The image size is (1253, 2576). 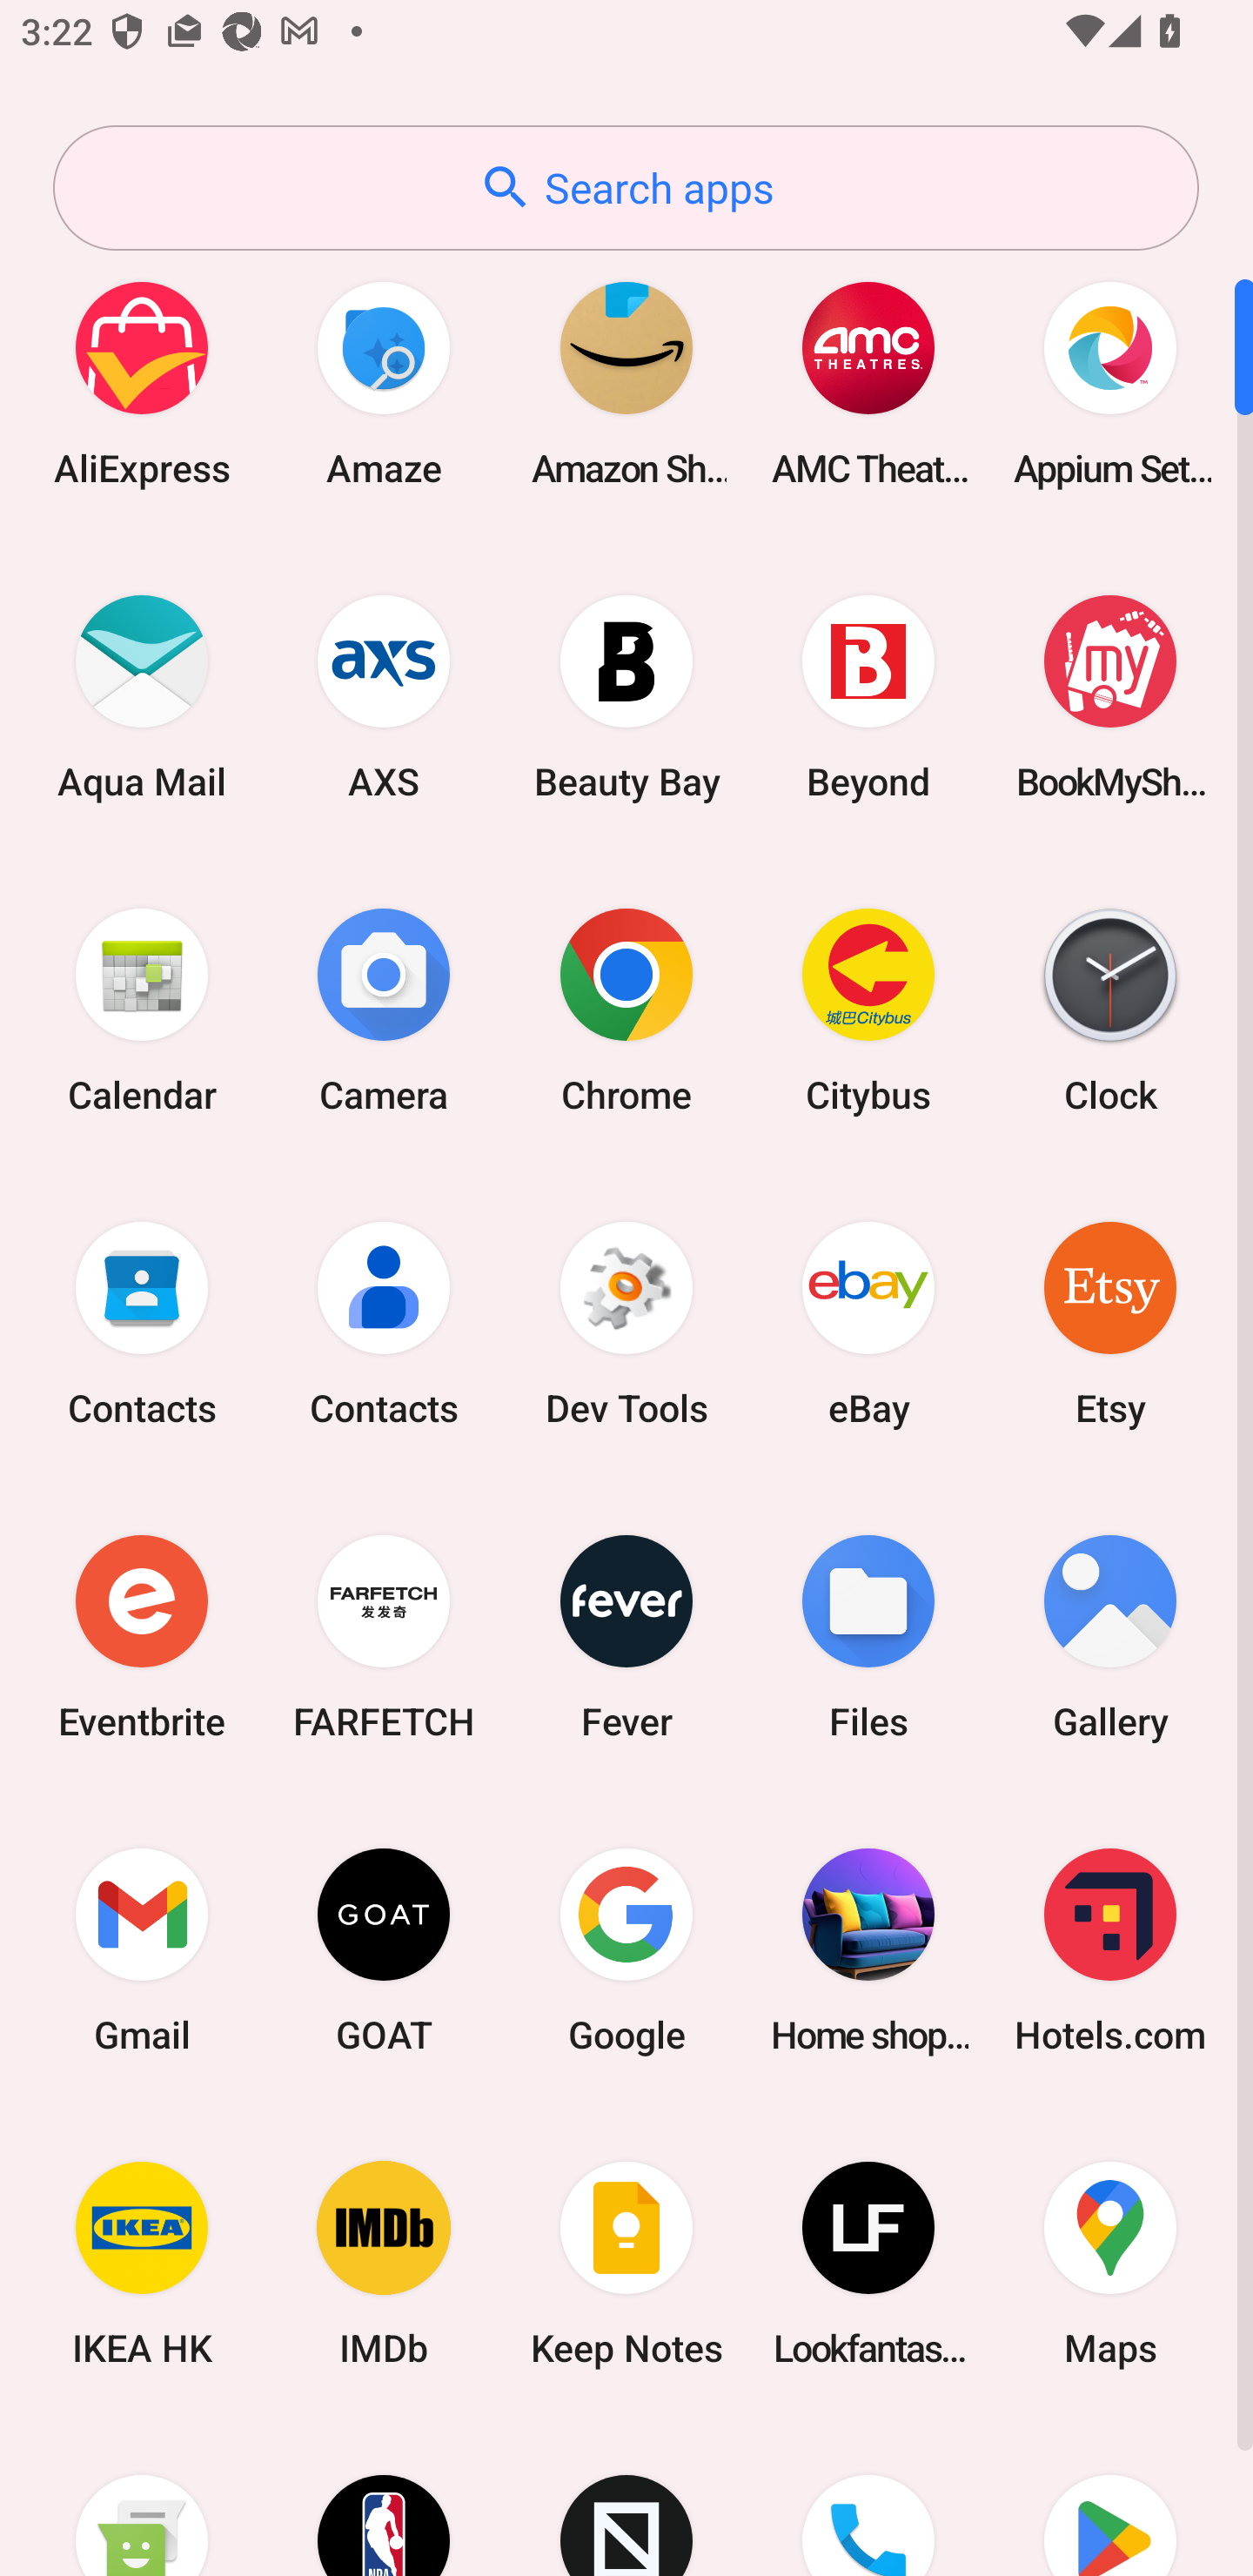 What do you see at coordinates (142, 1636) in the screenshot?
I see `Eventbrite` at bounding box center [142, 1636].